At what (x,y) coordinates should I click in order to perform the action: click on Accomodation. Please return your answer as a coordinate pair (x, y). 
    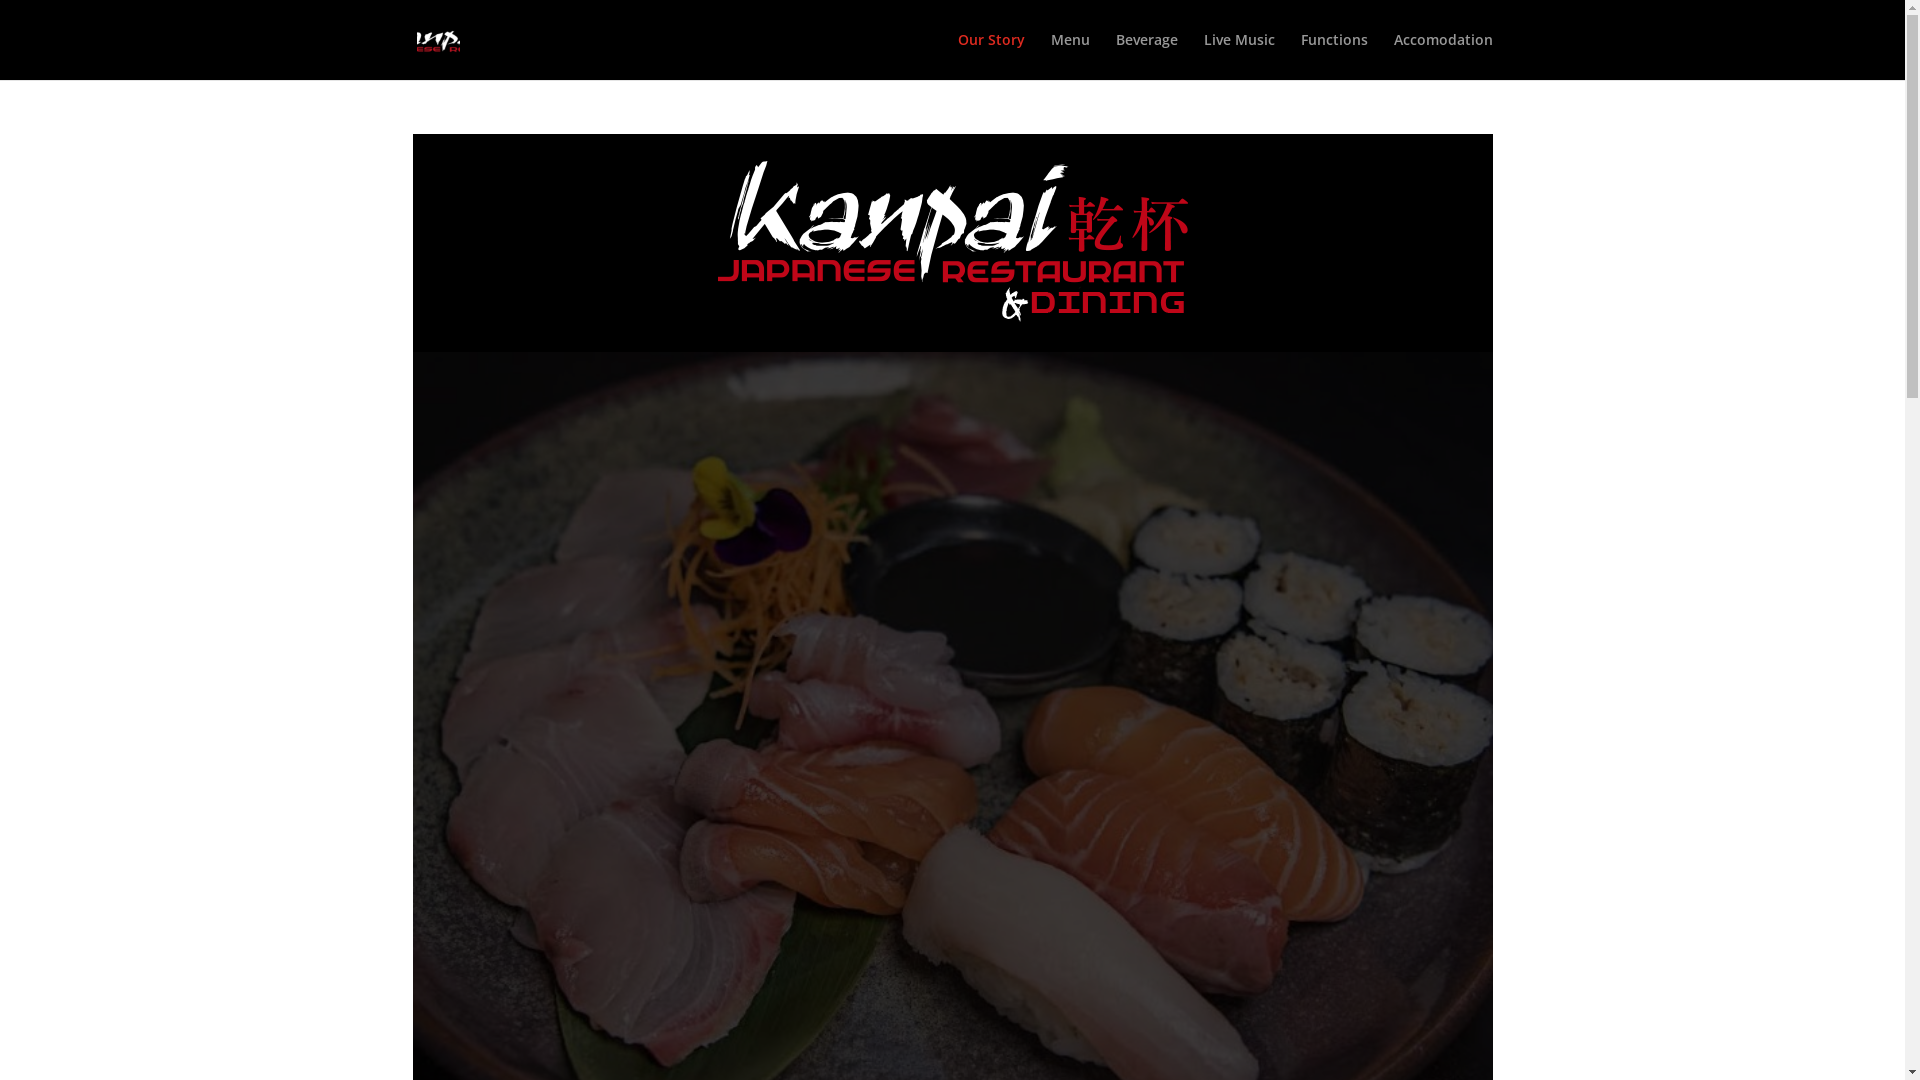
    Looking at the image, I should click on (1444, 56).